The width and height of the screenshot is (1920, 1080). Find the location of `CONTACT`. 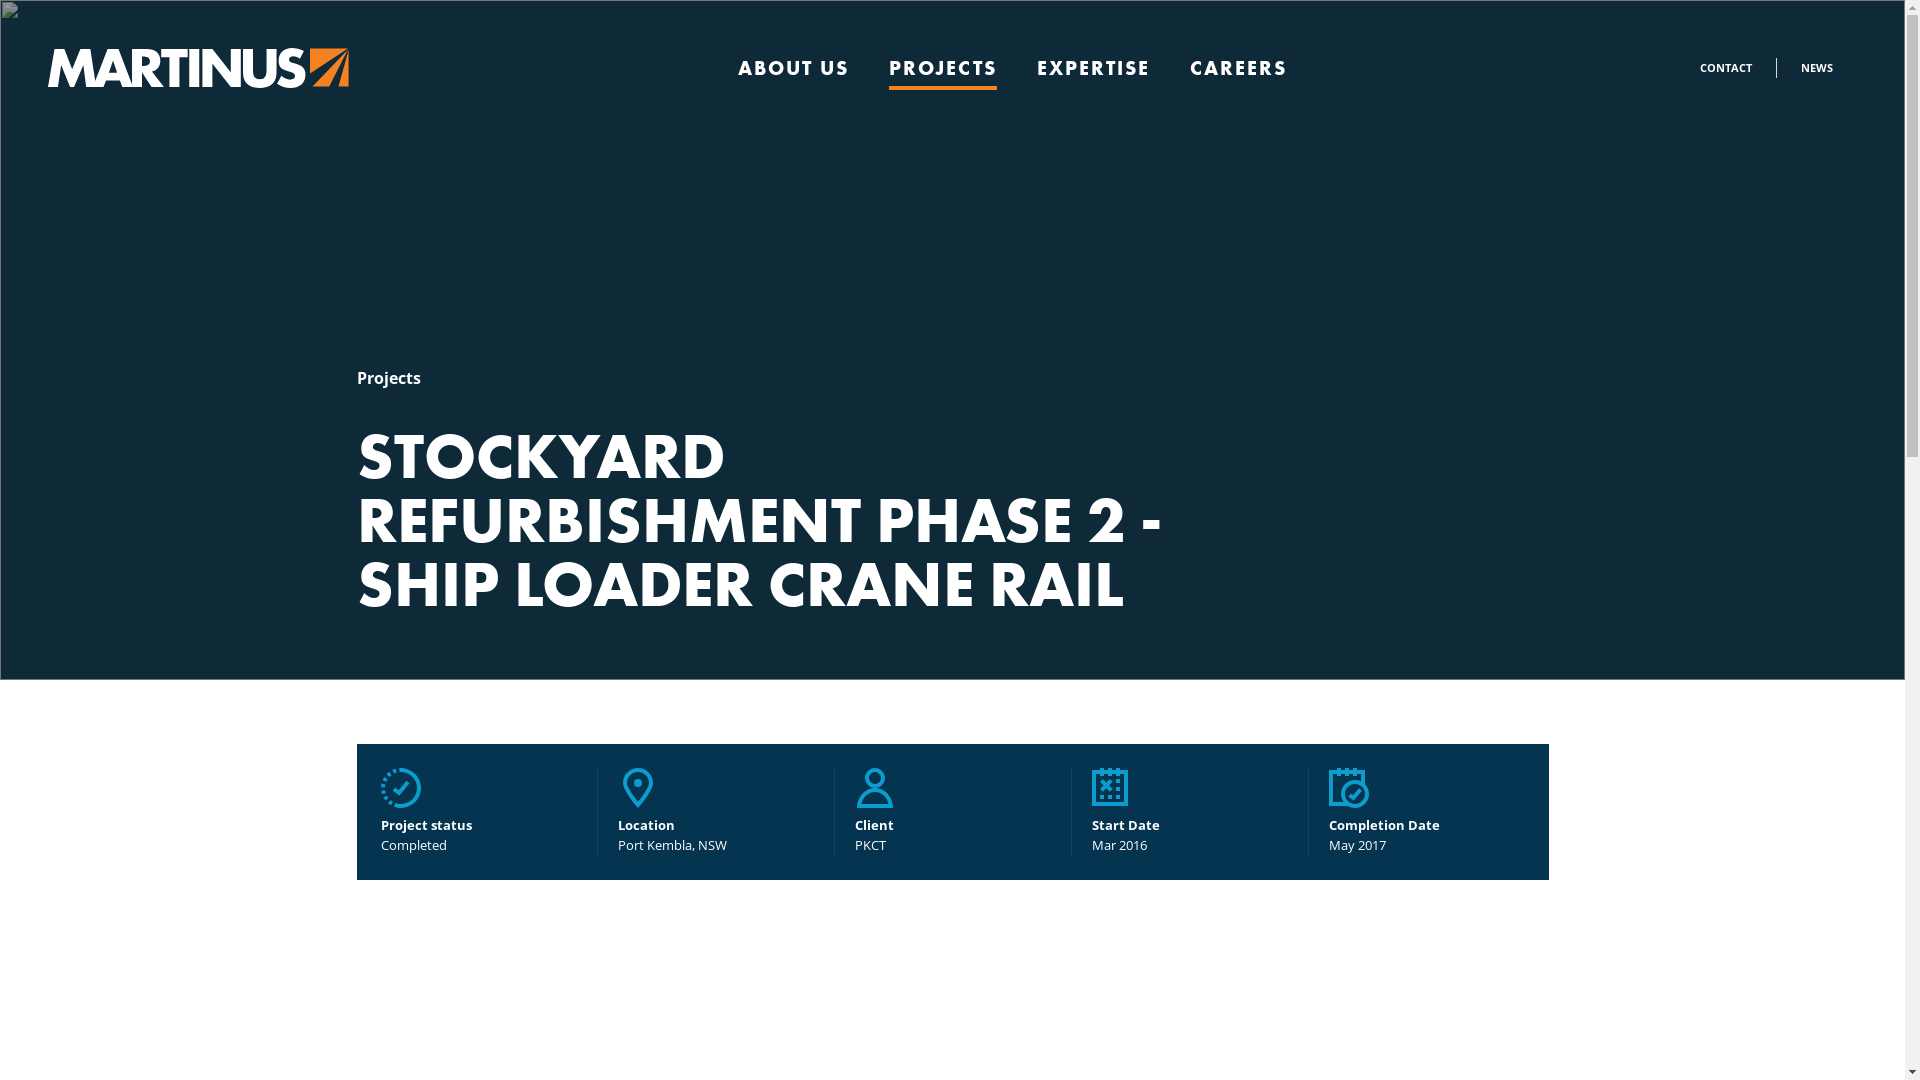

CONTACT is located at coordinates (1726, 68).